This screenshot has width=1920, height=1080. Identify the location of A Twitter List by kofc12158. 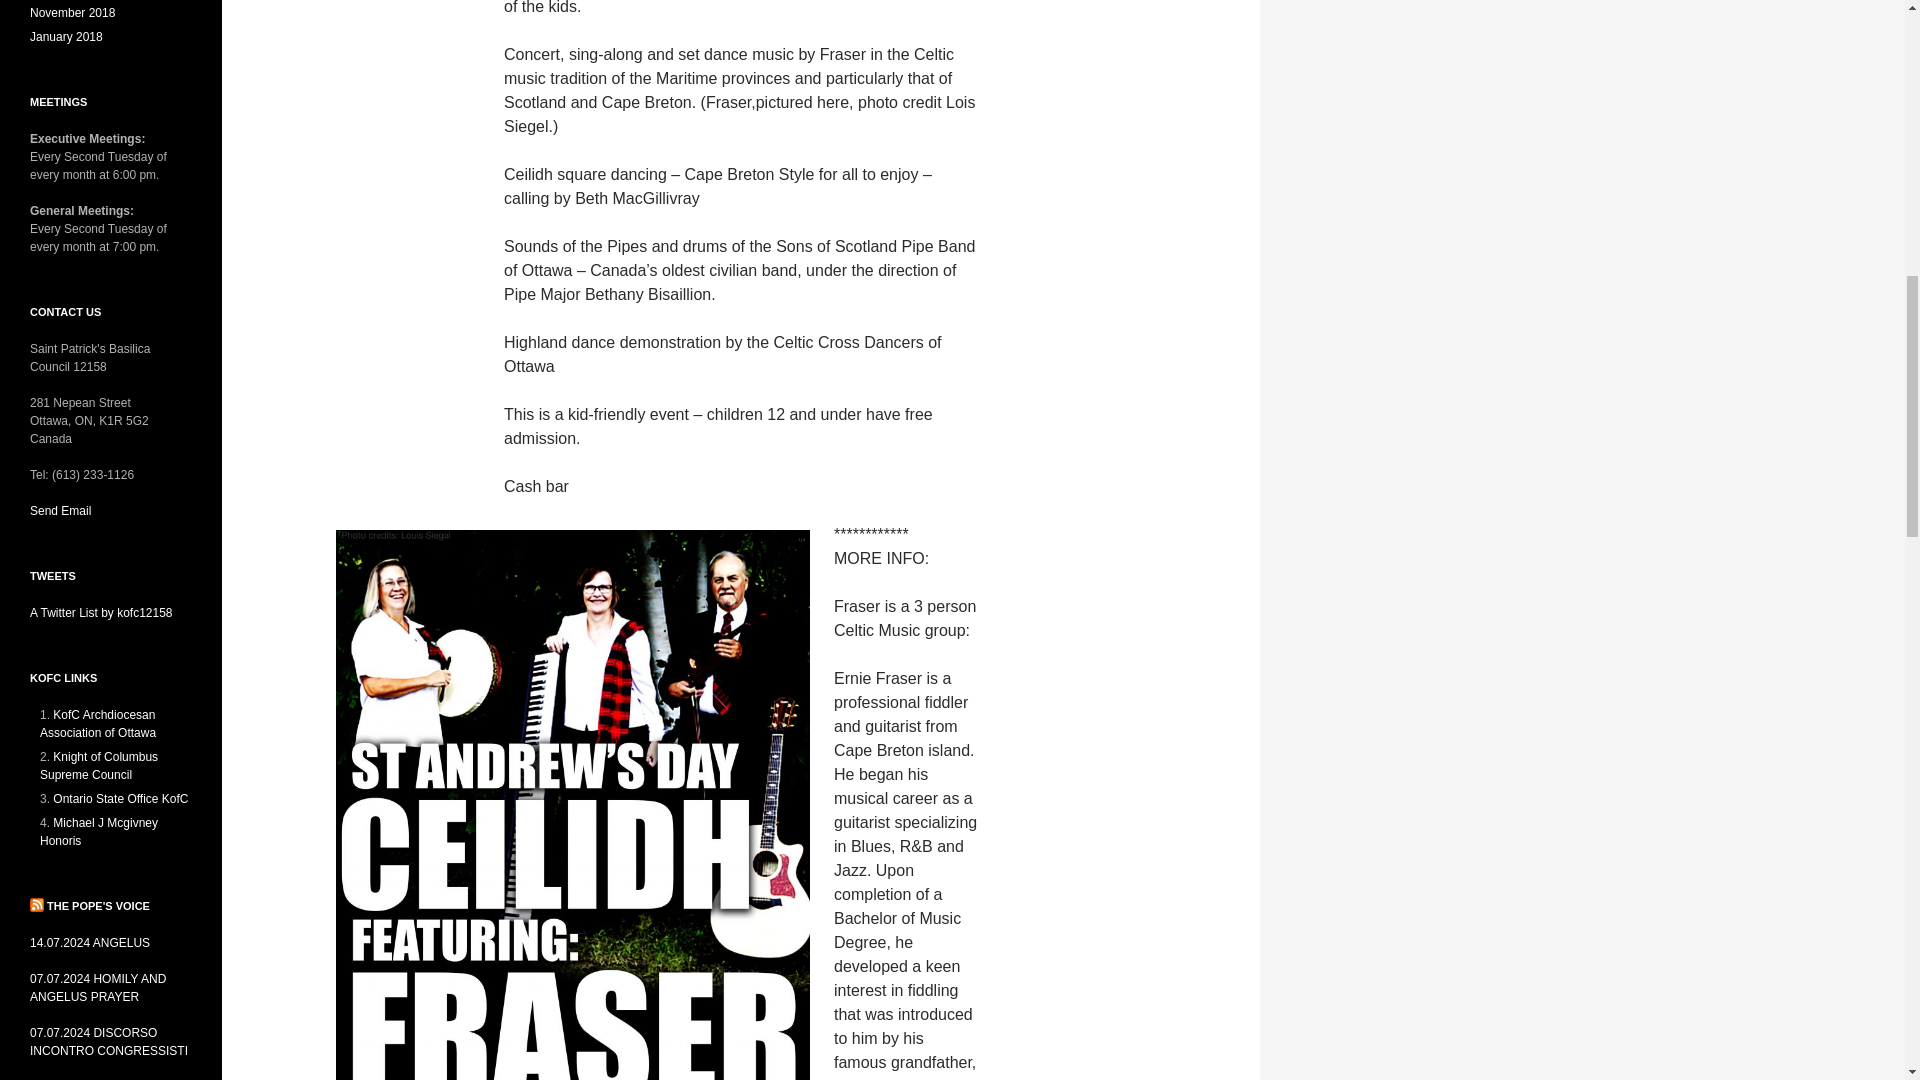
(101, 612).